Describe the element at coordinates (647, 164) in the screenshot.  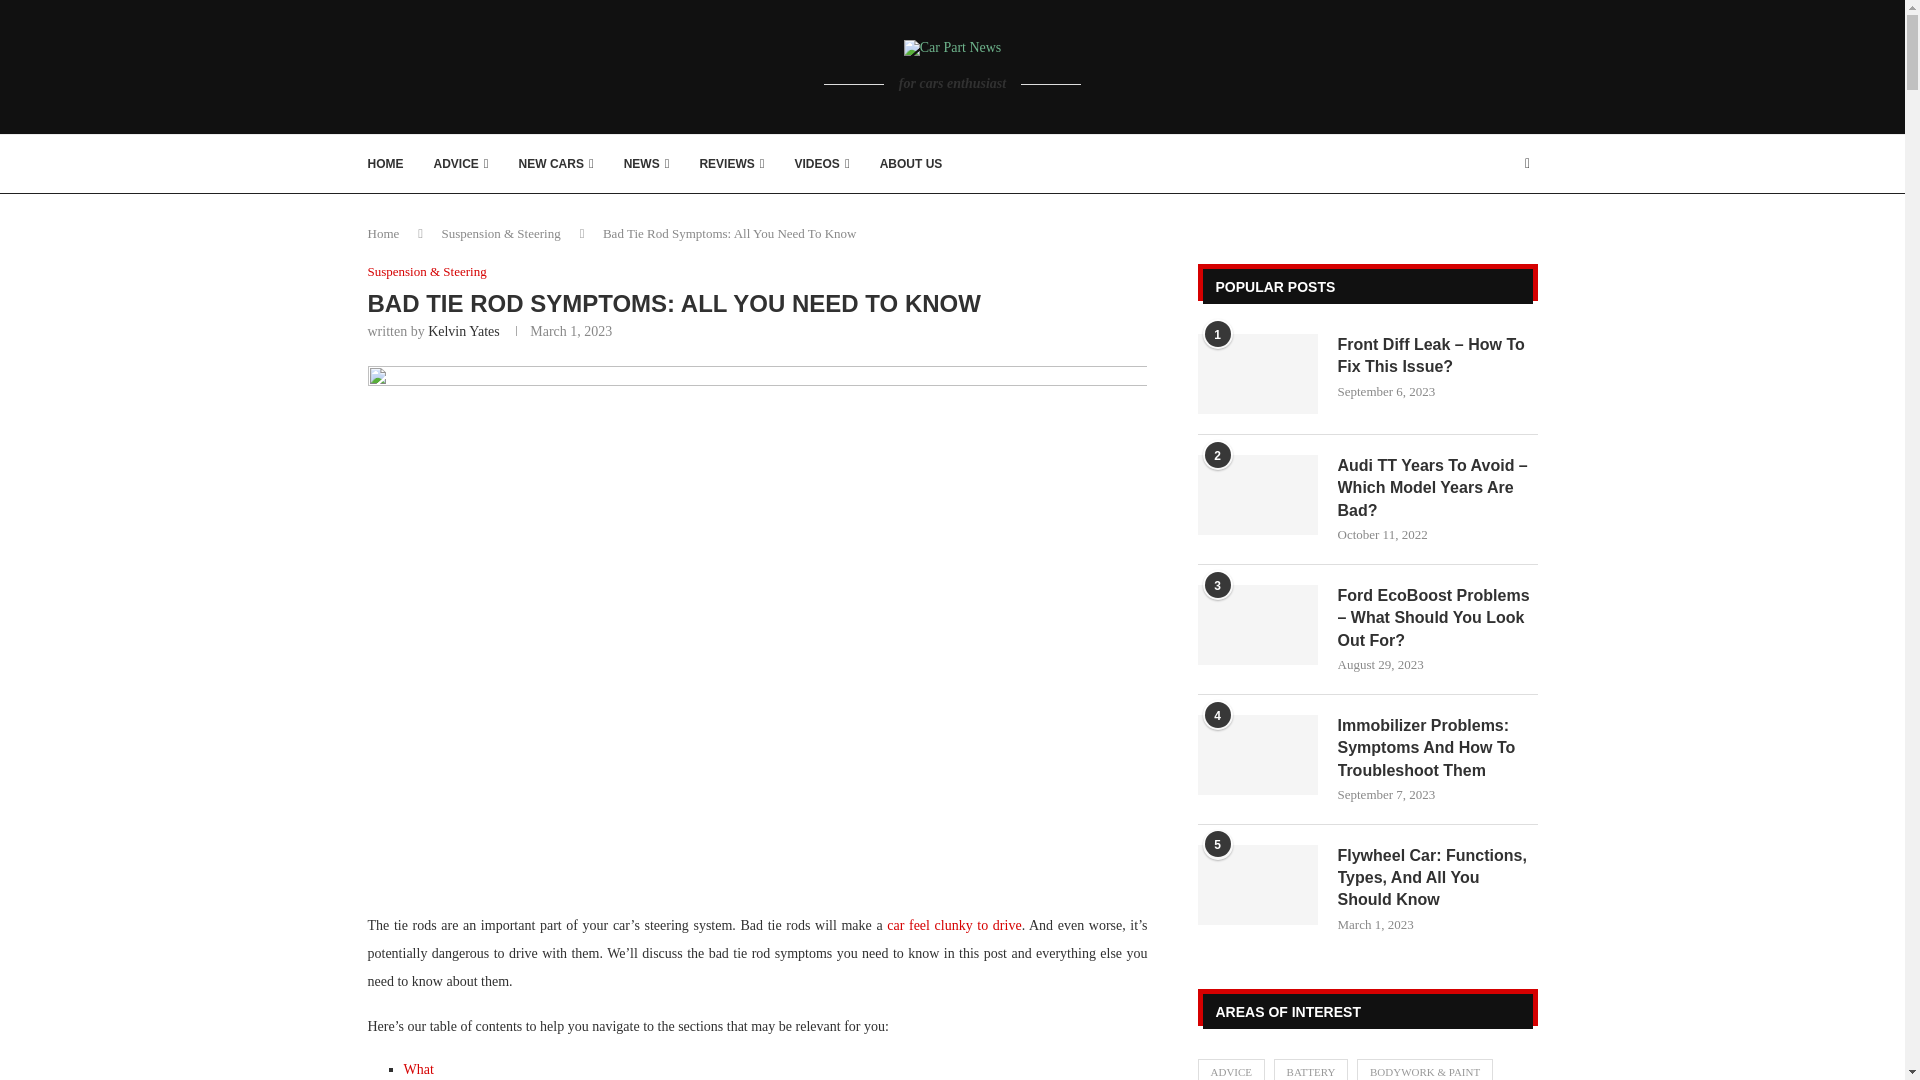
I see `NEWS` at that location.